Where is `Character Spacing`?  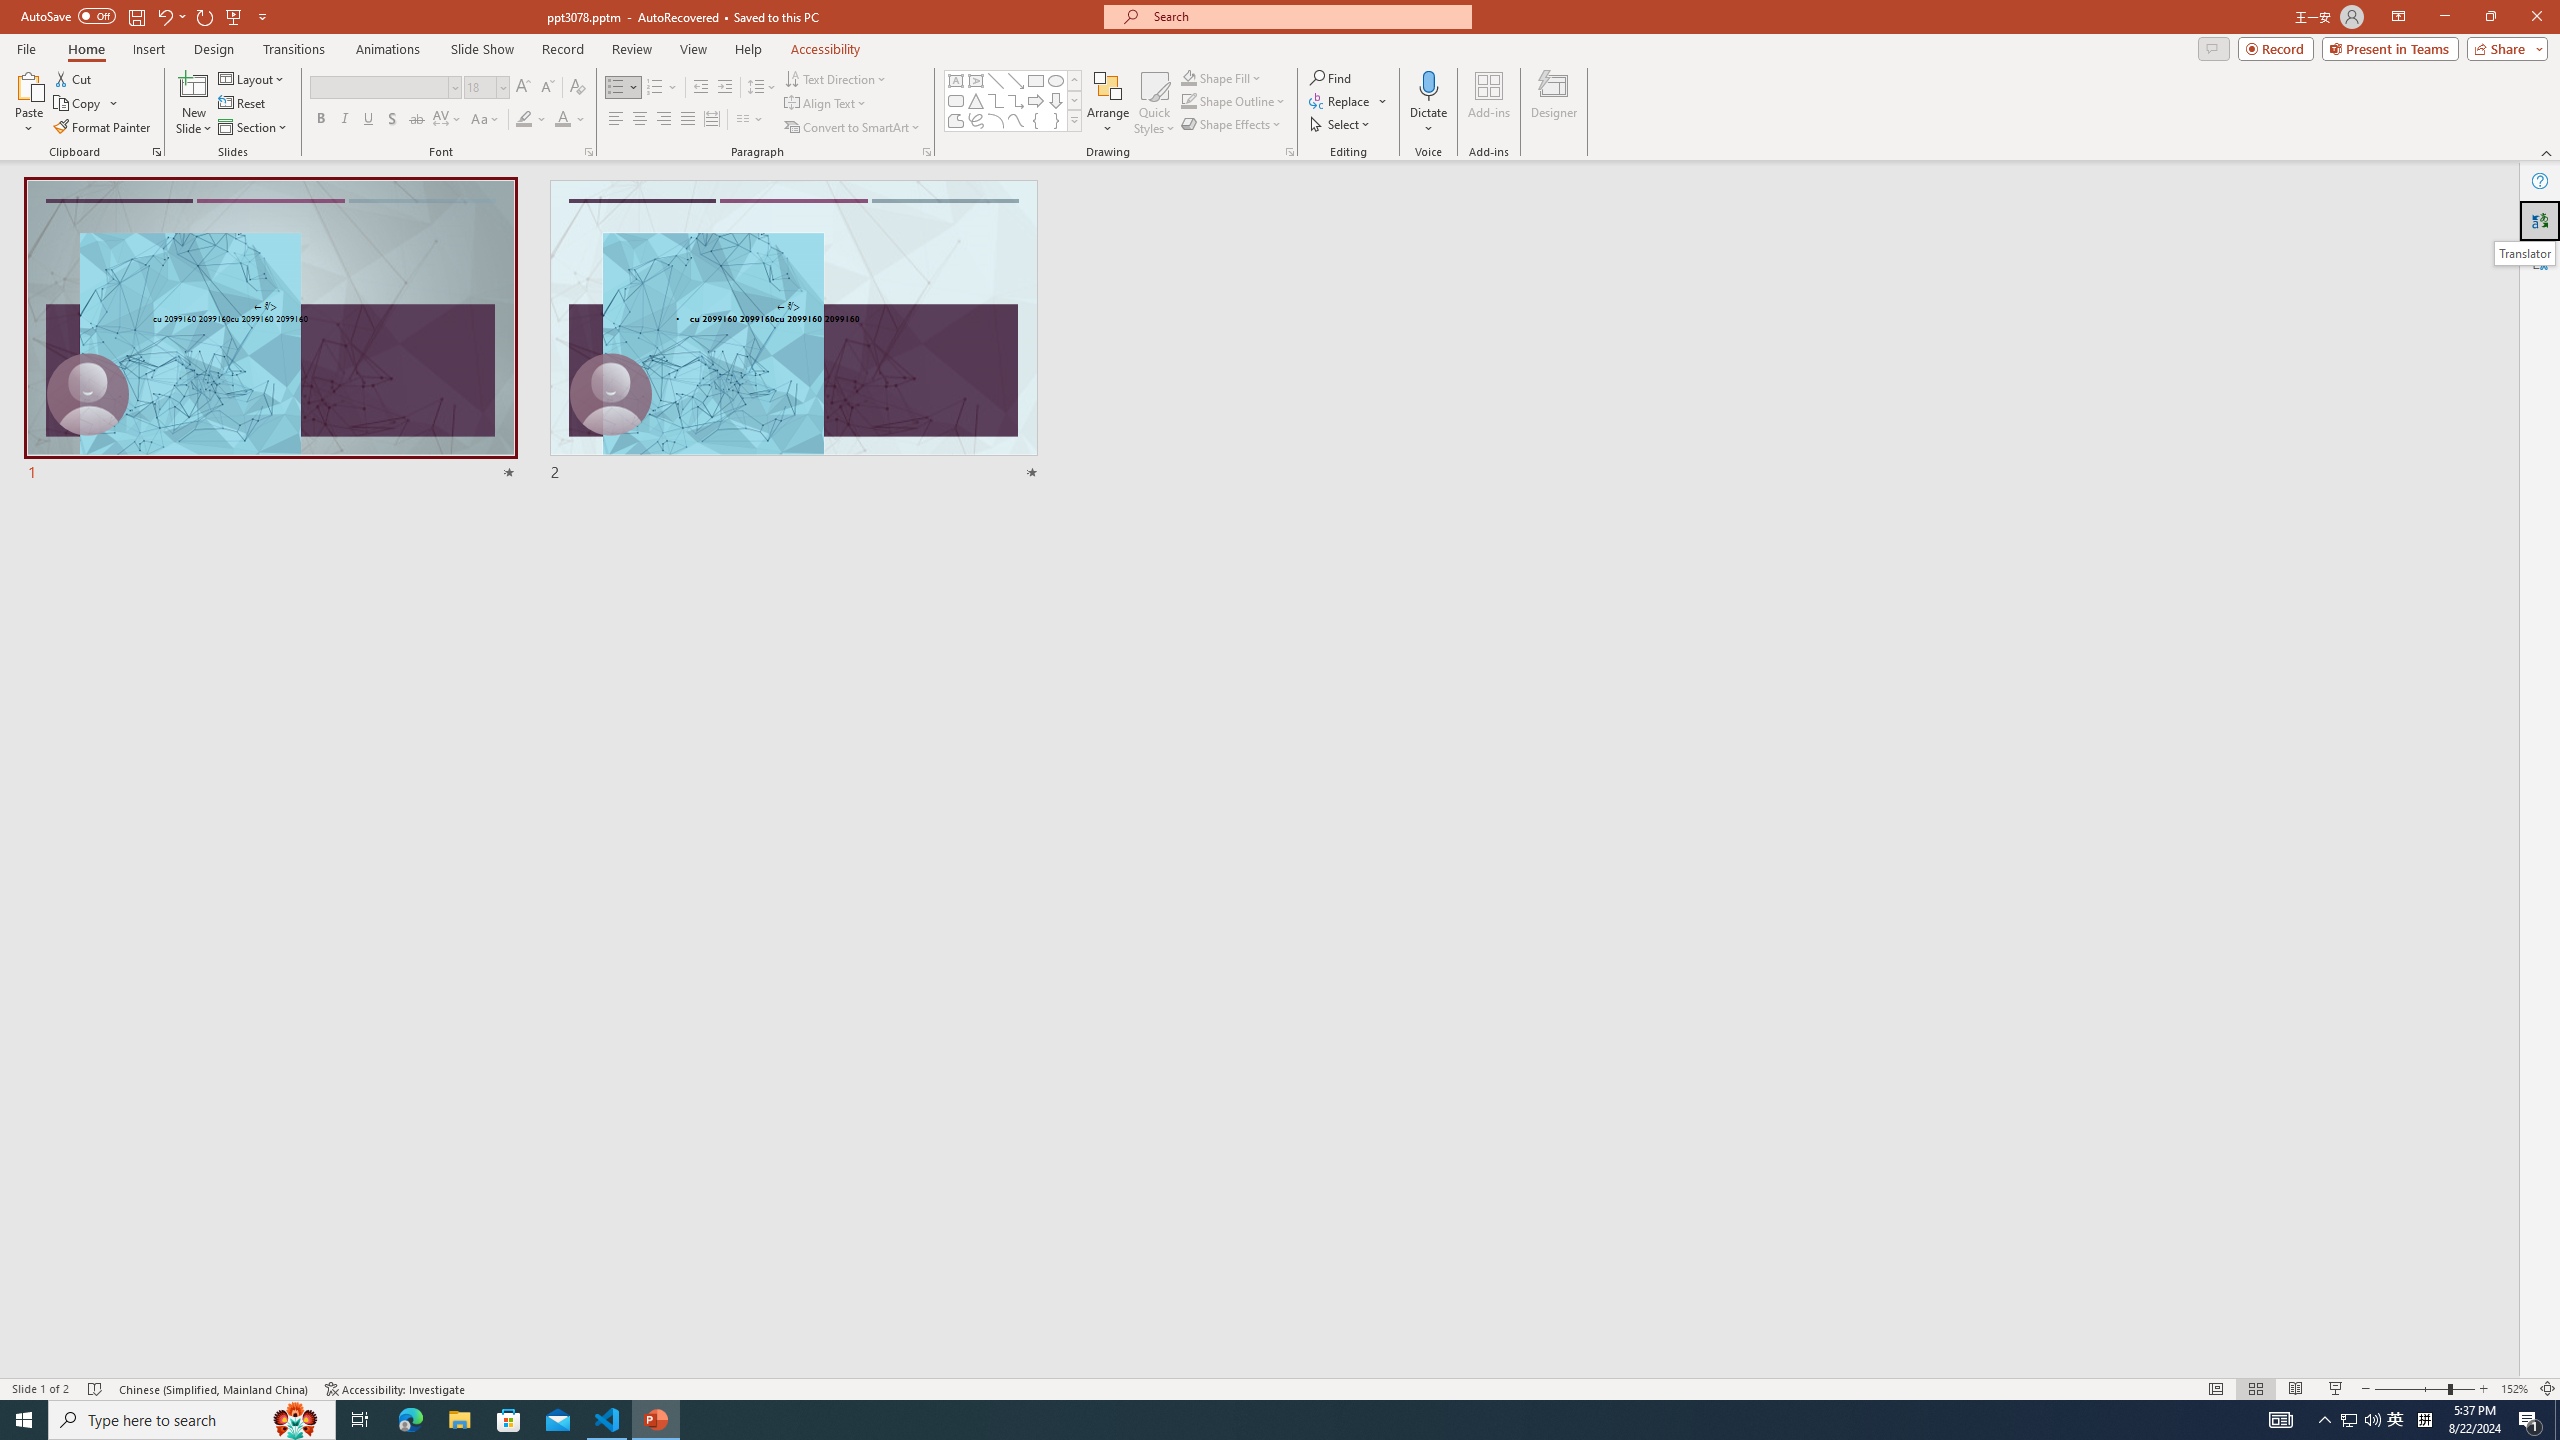
Character Spacing is located at coordinates (448, 120).